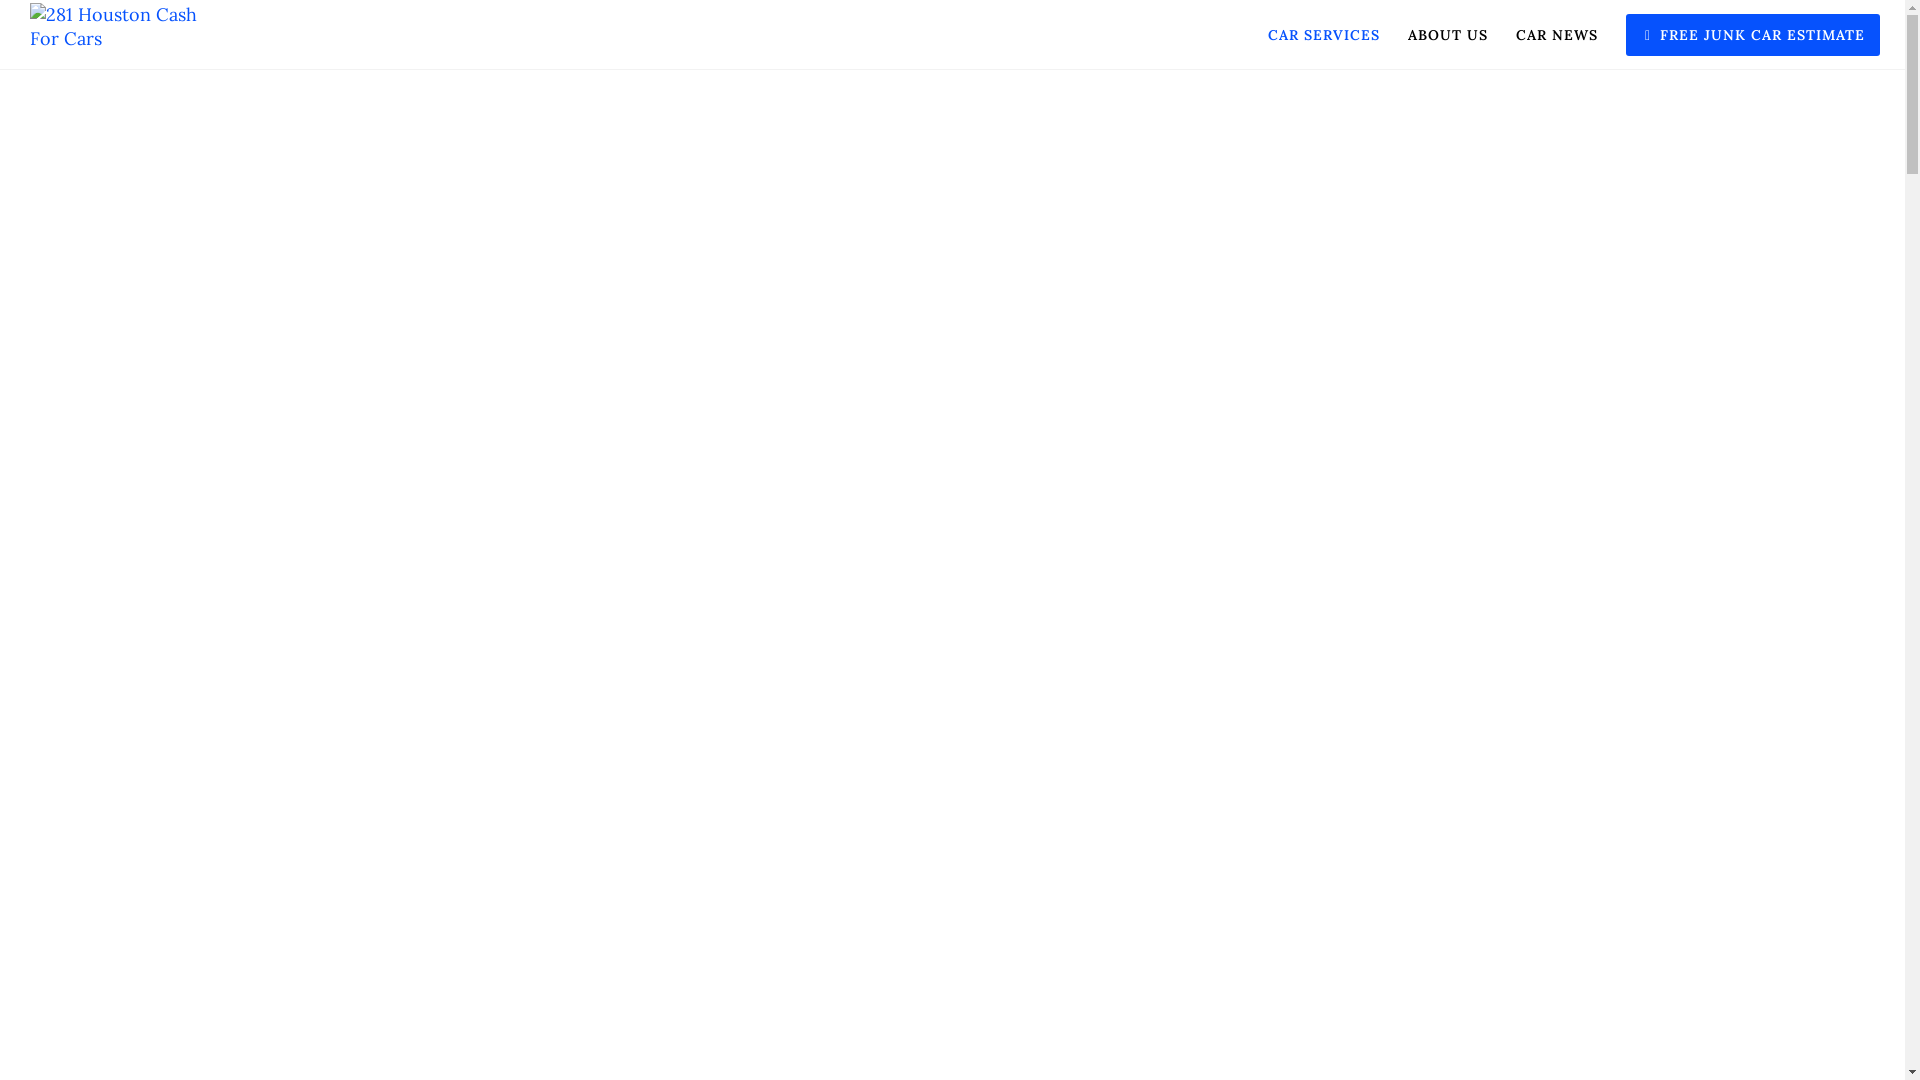 This screenshot has width=1920, height=1080. Describe the element at coordinates (1434, 35) in the screenshot. I see `ABOUT US` at that location.